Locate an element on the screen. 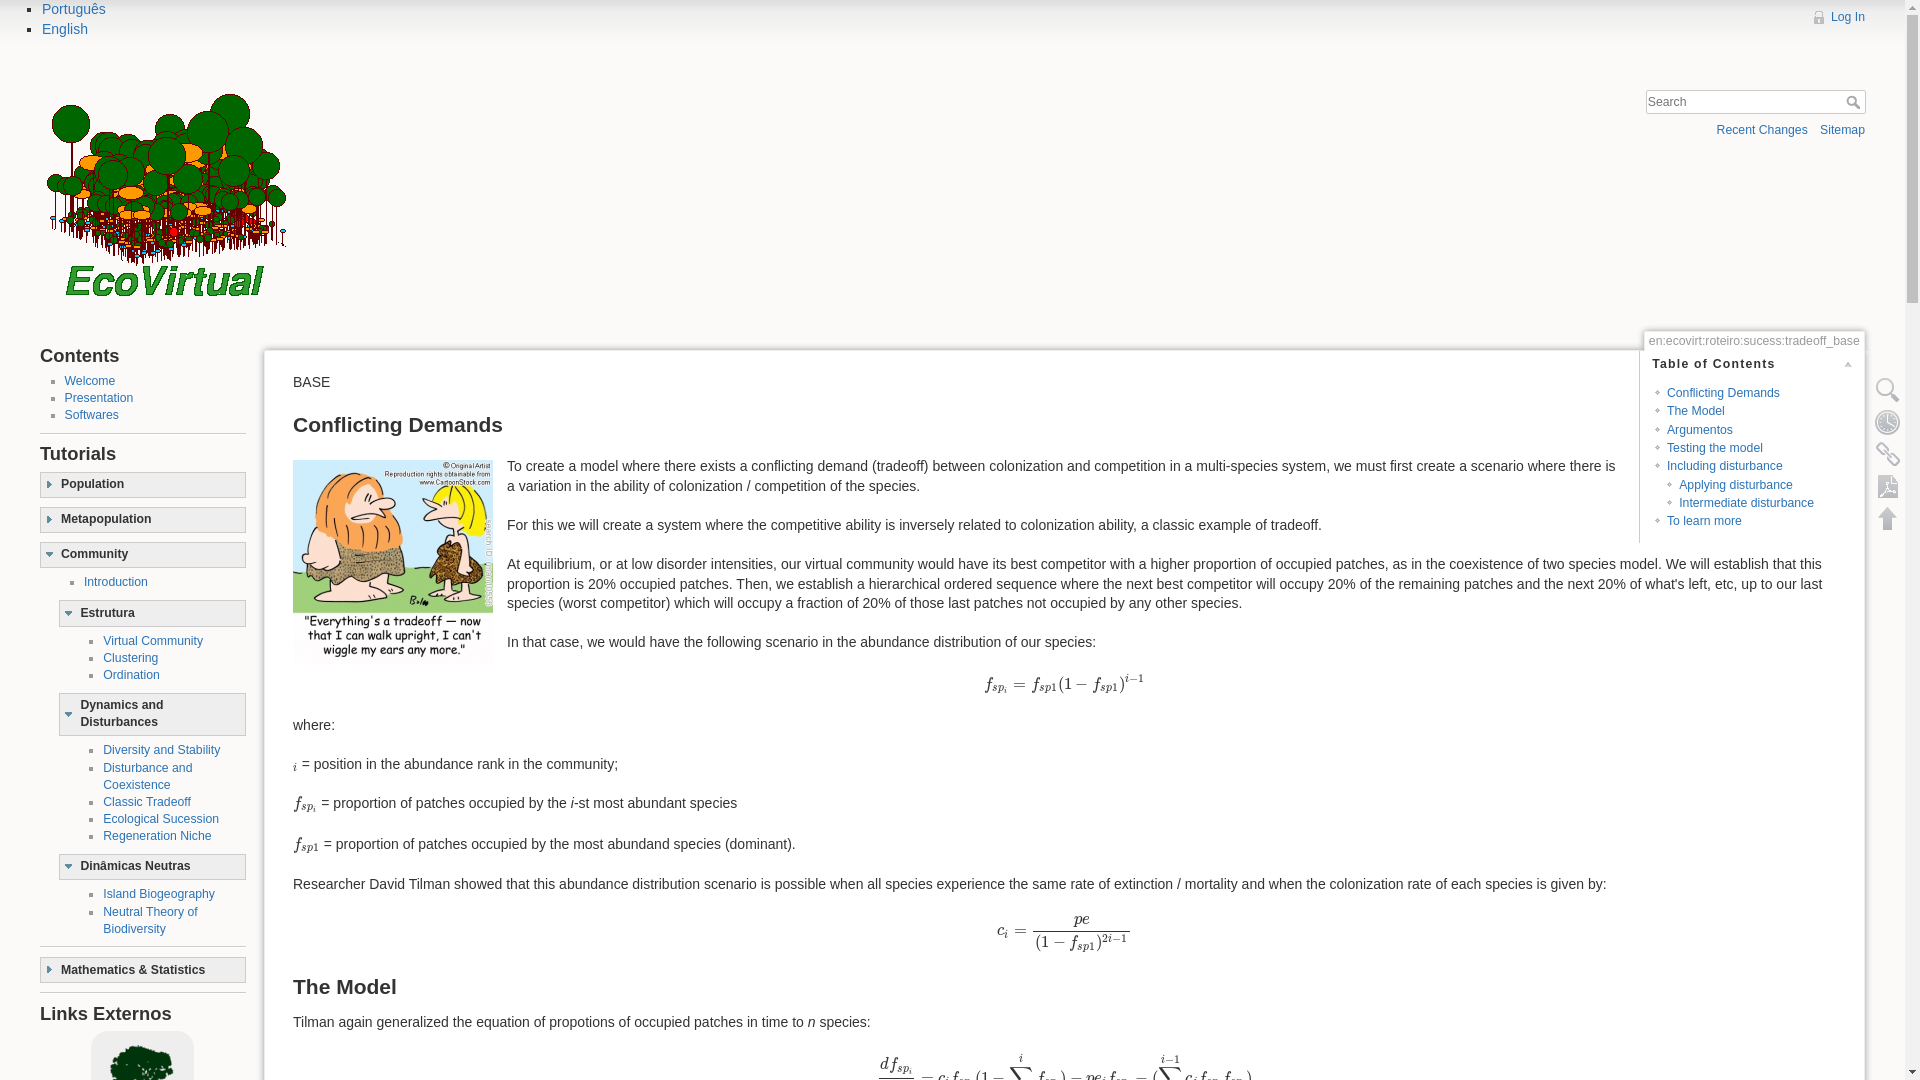 This screenshot has height=1080, width=1920. Softwares is located at coordinates (91, 415).